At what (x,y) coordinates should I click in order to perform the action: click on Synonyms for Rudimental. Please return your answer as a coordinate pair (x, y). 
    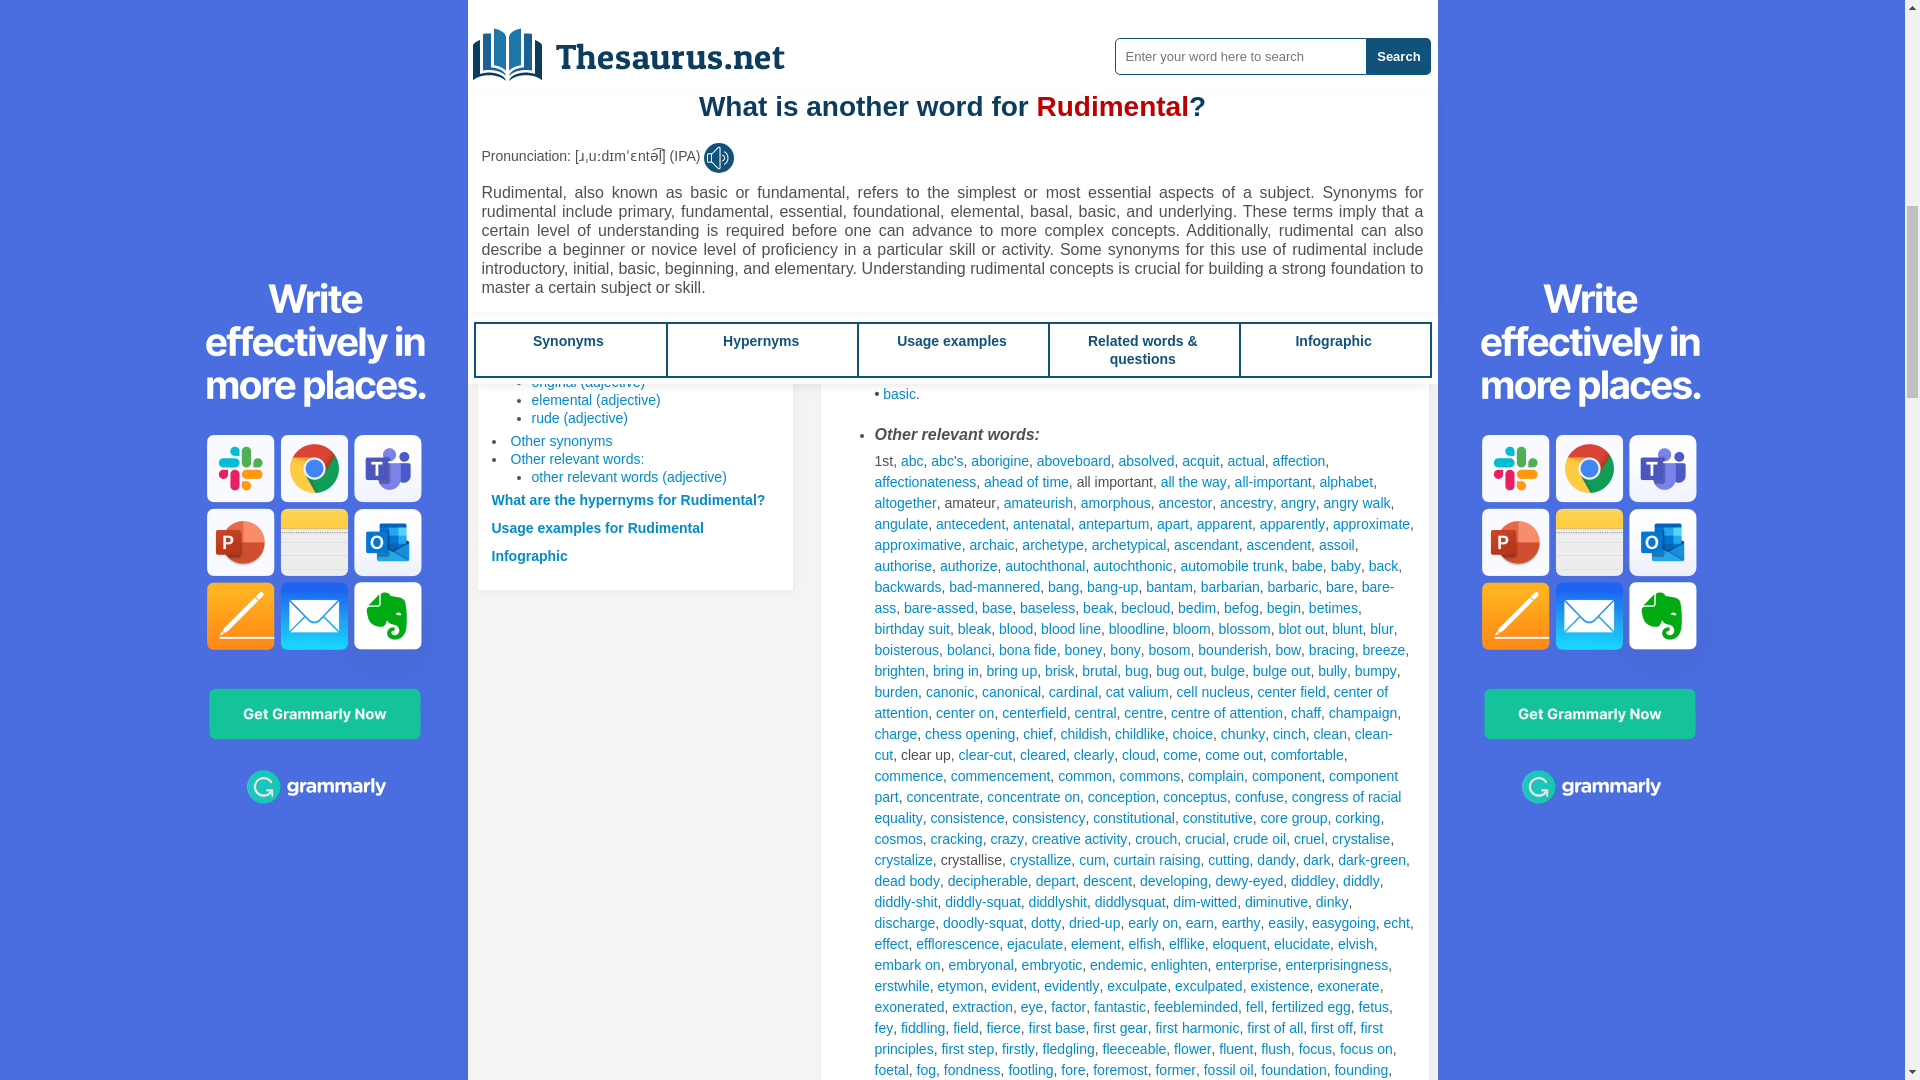
    Looking at the image, I should click on (1300, 38).